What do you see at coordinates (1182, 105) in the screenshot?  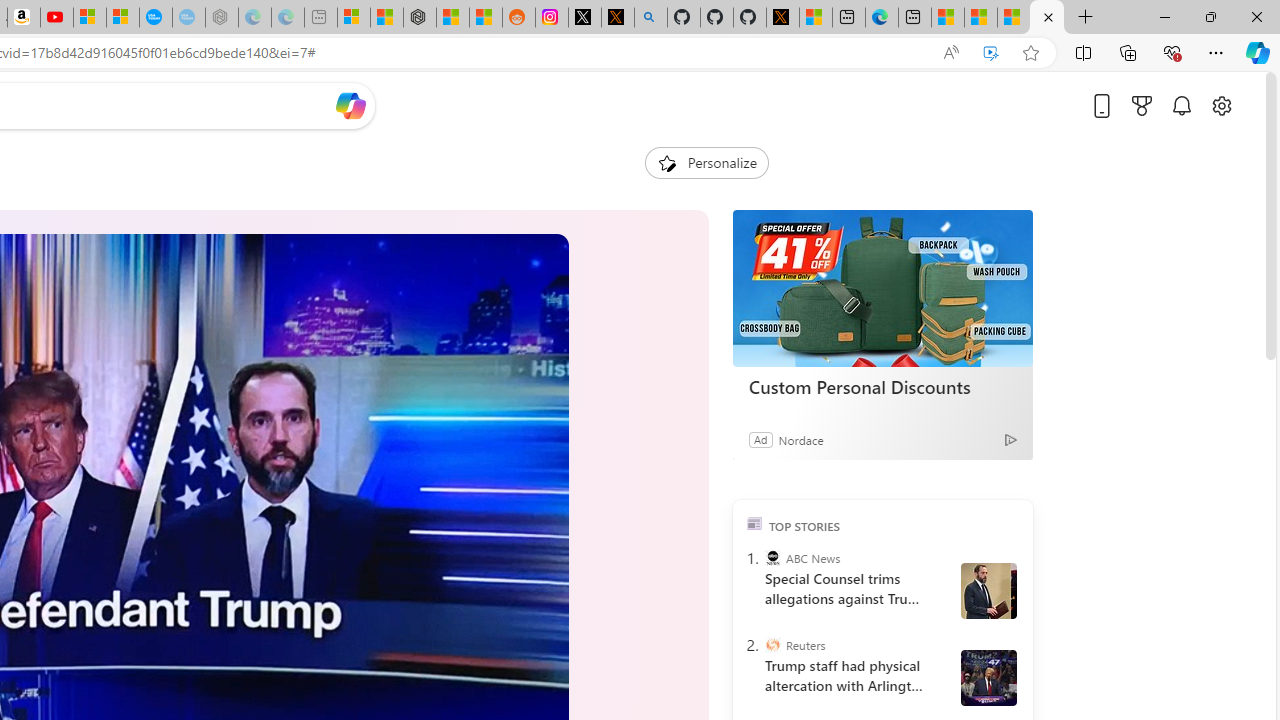 I see `Notifications` at bounding box center [1182, 105].